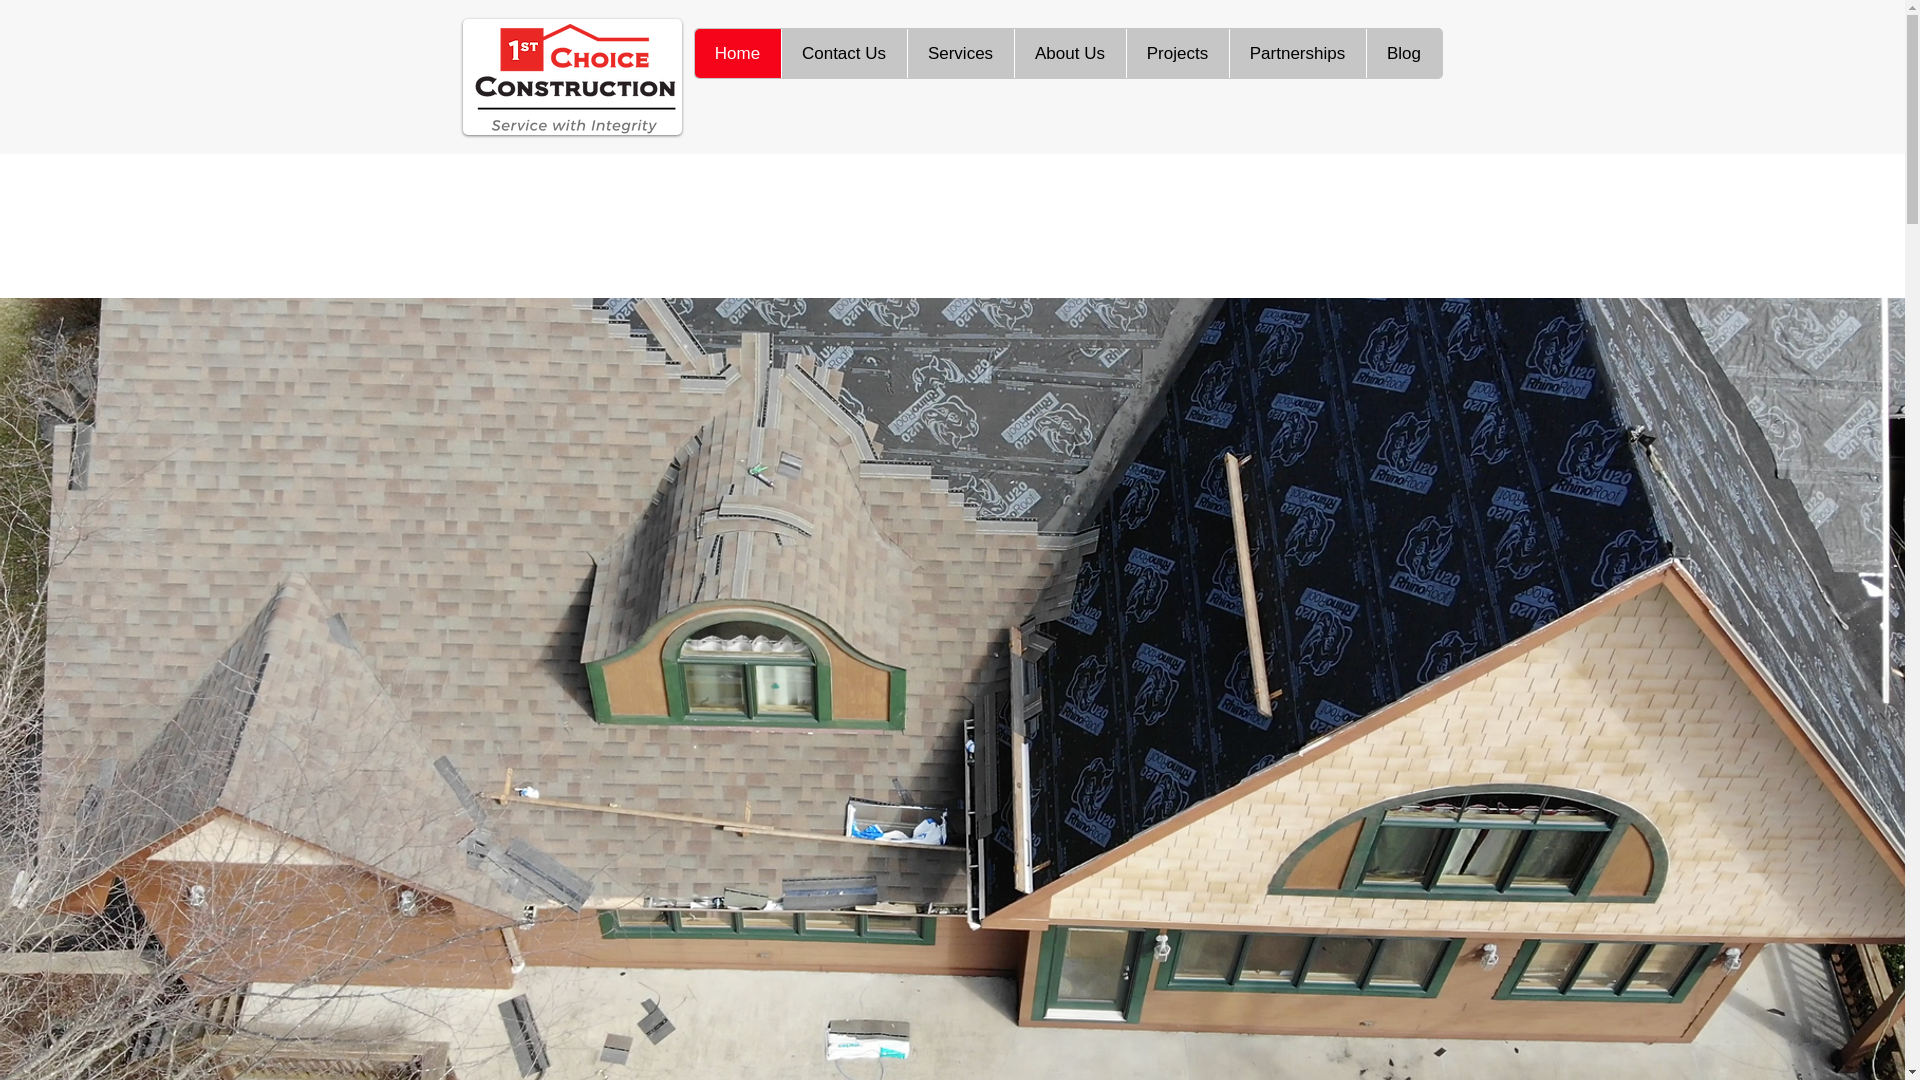 Image resolution: width=1920 pixels, height=1080 pixels. What do you see at coordinates (1404, 53) in the screenshot?
I see `Blog` at bounding box center [1404, 53].